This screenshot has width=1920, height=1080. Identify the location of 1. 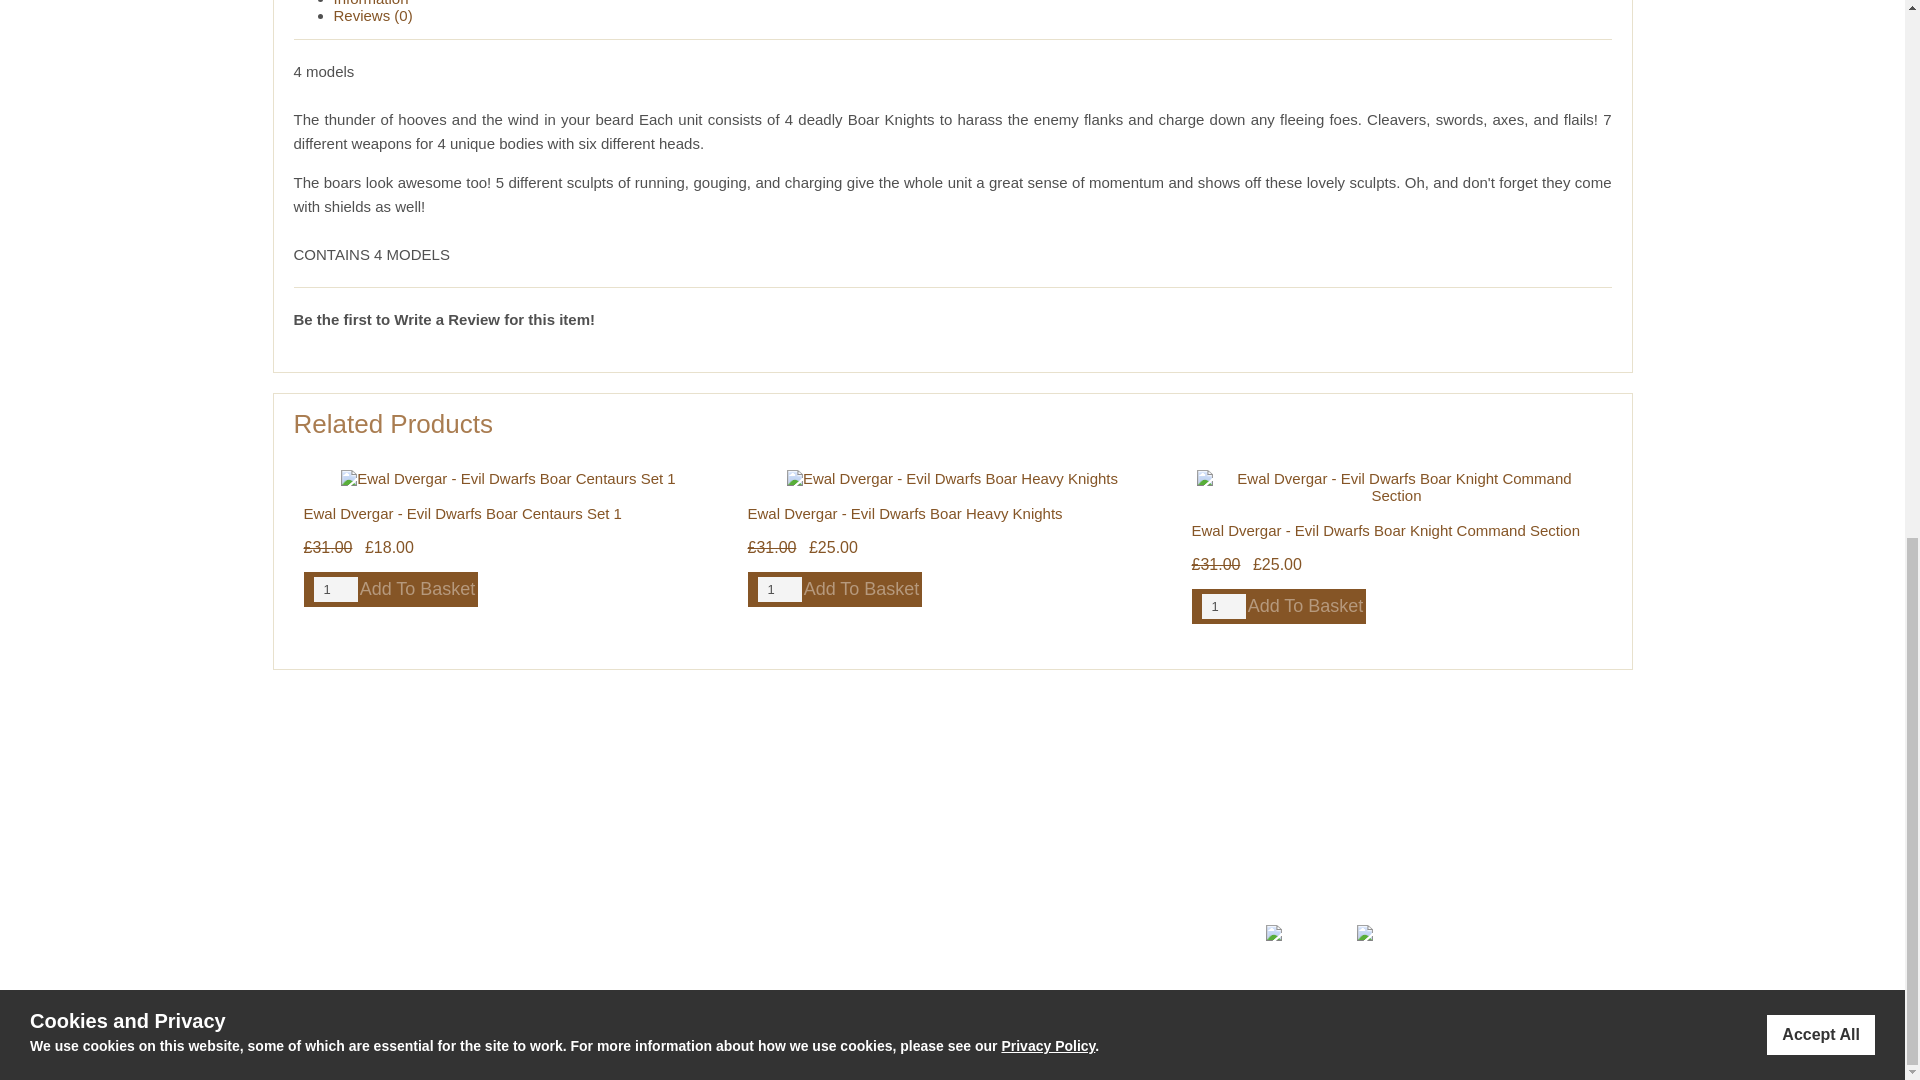
(336, 588).